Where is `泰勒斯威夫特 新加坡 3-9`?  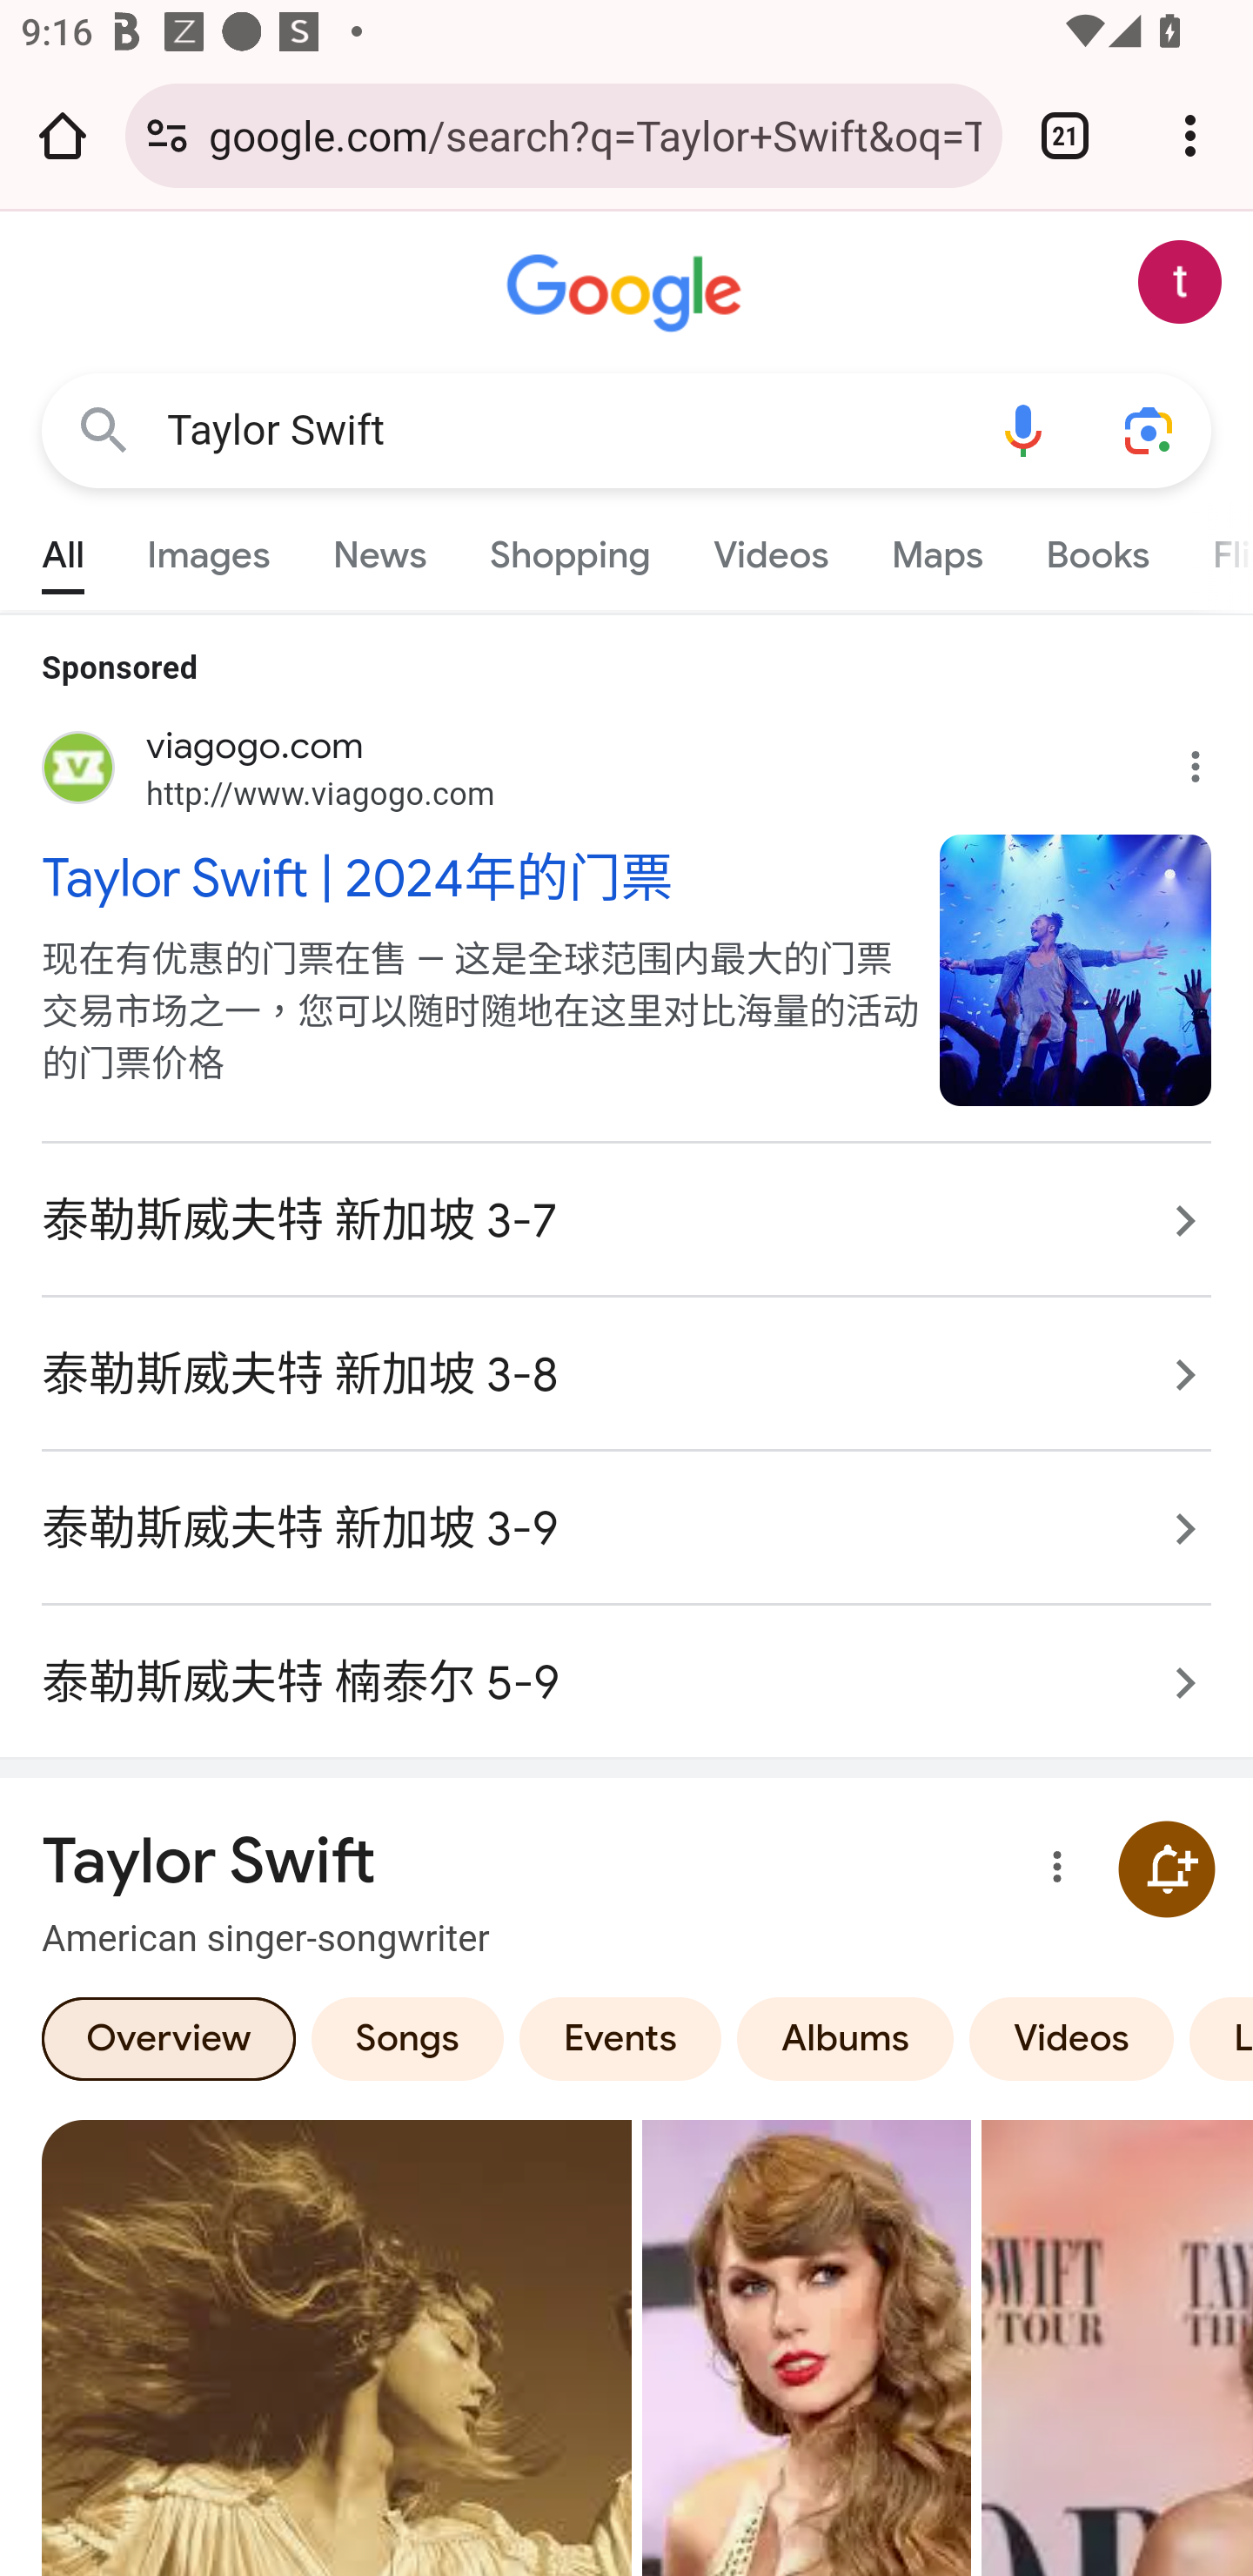
泰勒斯威夫特 新加坡 3-9 is located at coordinates (626, 1528).